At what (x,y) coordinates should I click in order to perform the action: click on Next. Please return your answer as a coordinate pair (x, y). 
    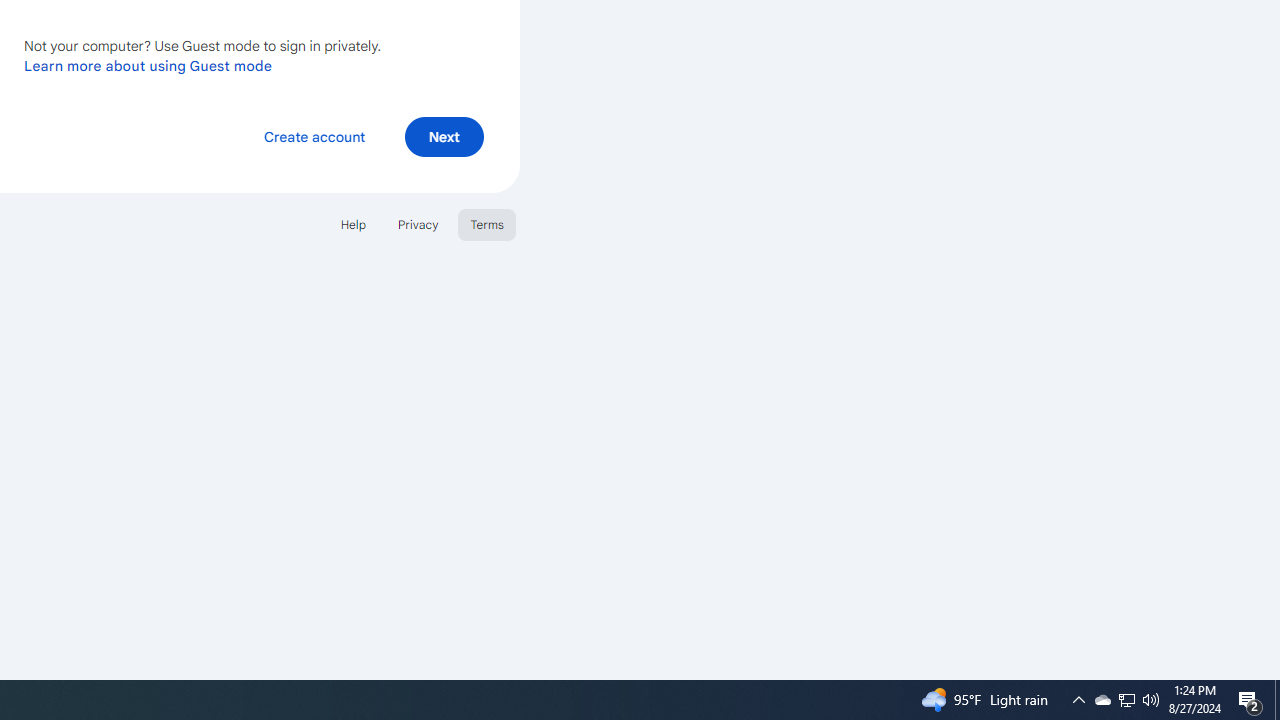
    Looking at the image, I should click on (444, 136).